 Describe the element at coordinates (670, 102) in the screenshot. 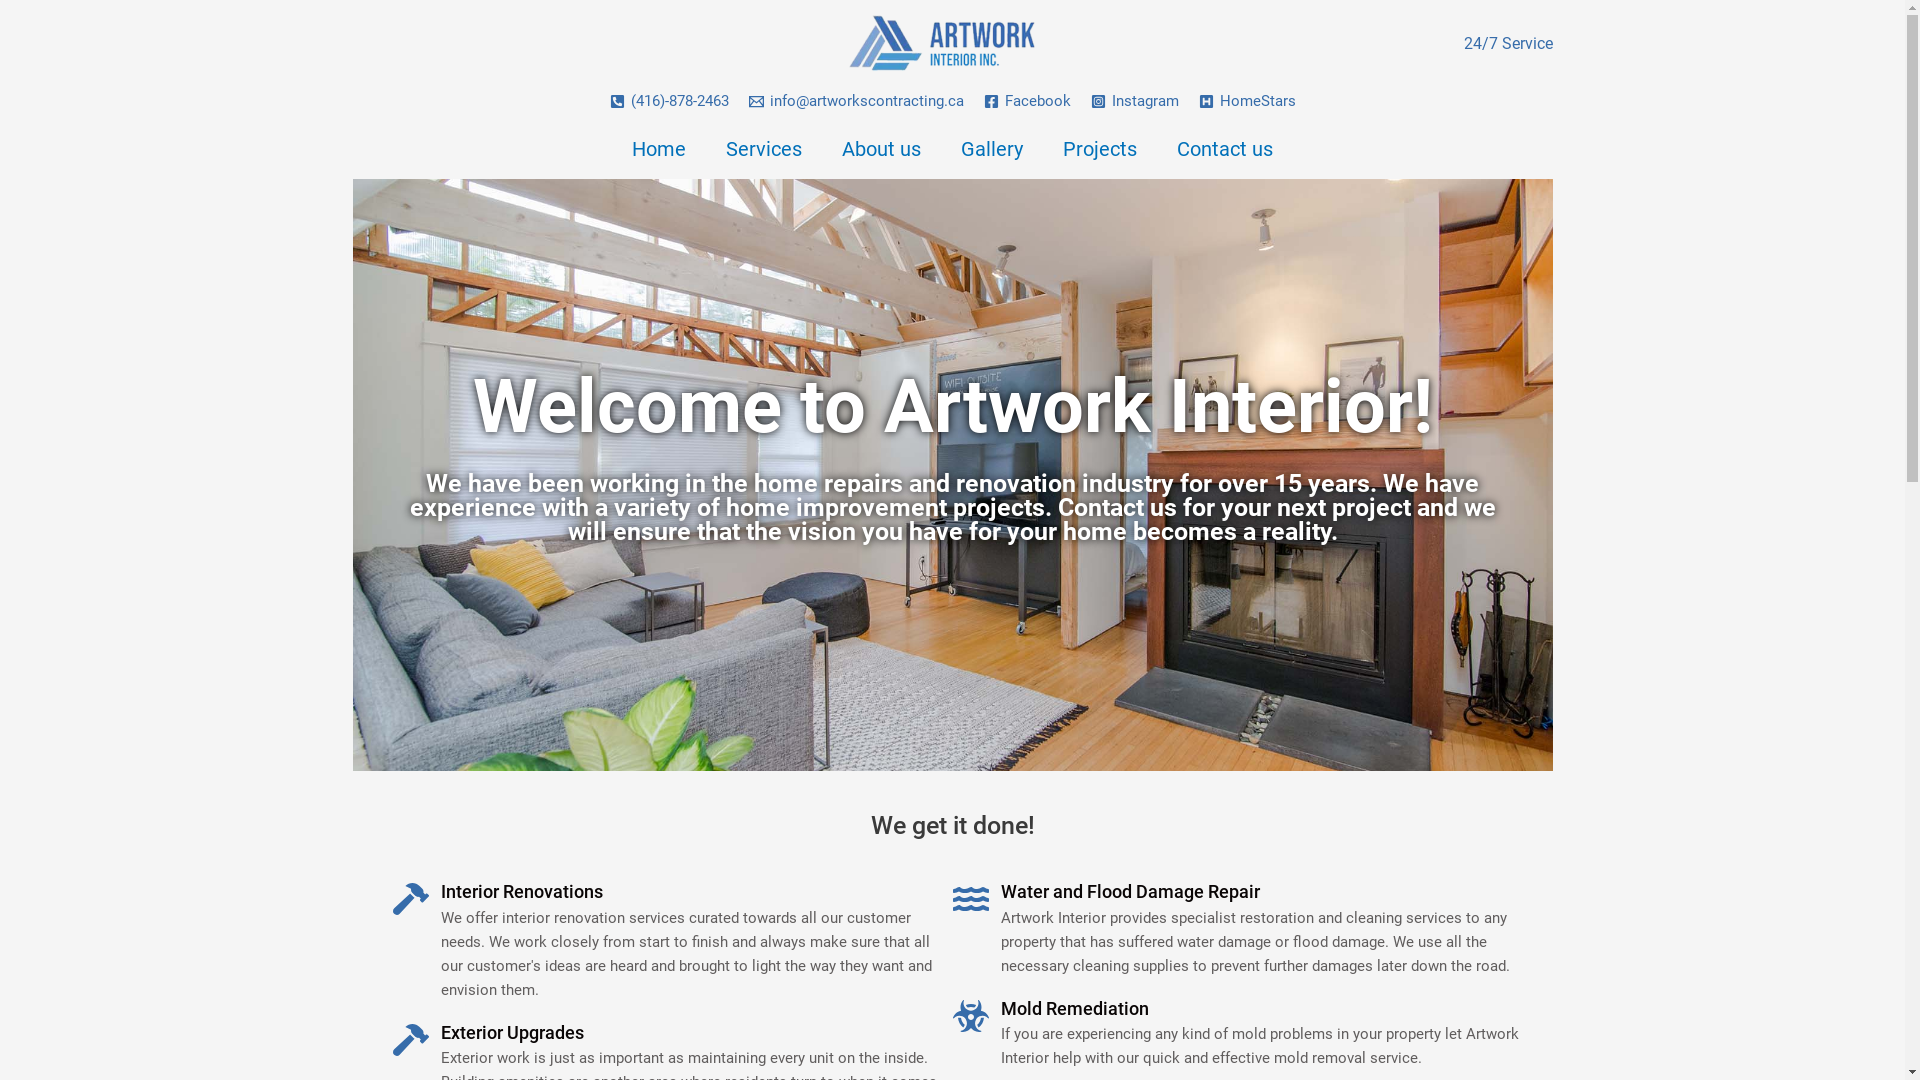

I see `(416)-878-2463` at that location.